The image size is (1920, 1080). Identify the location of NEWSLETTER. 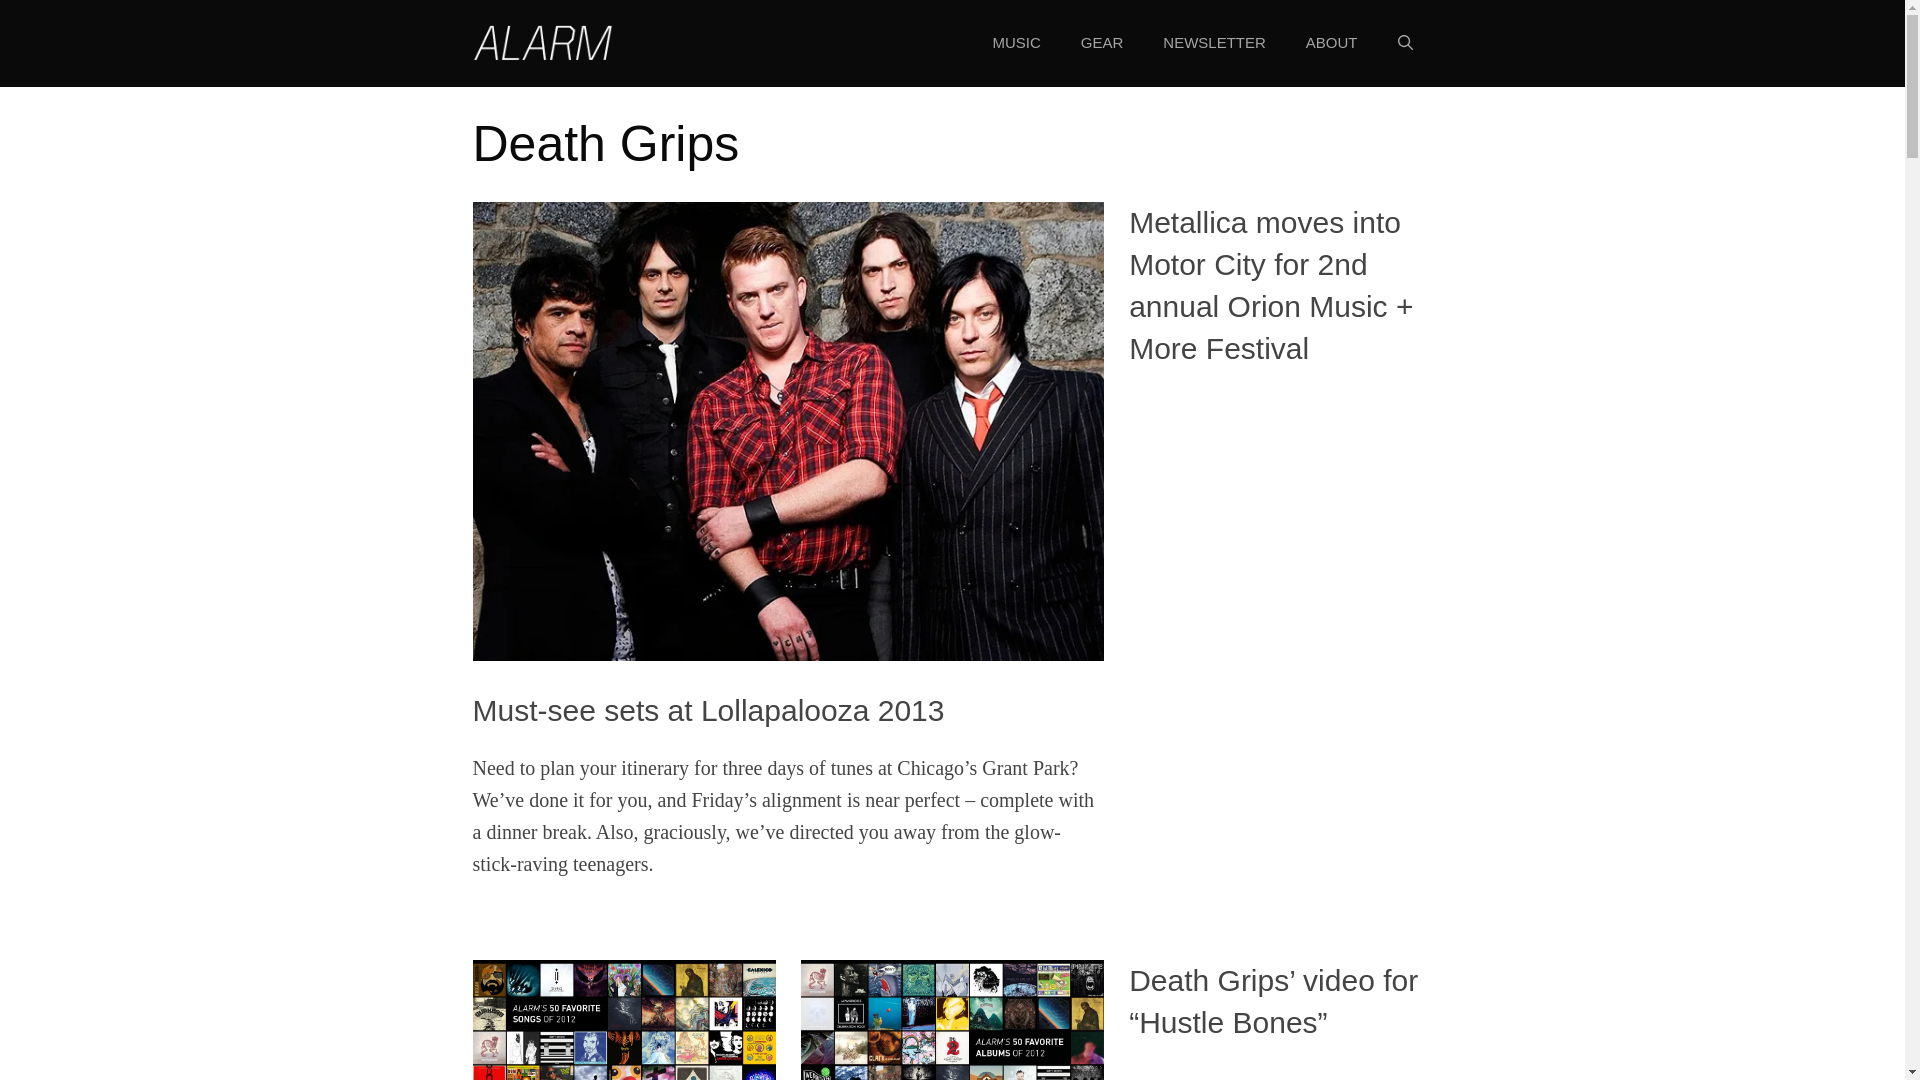
(1214, 43).